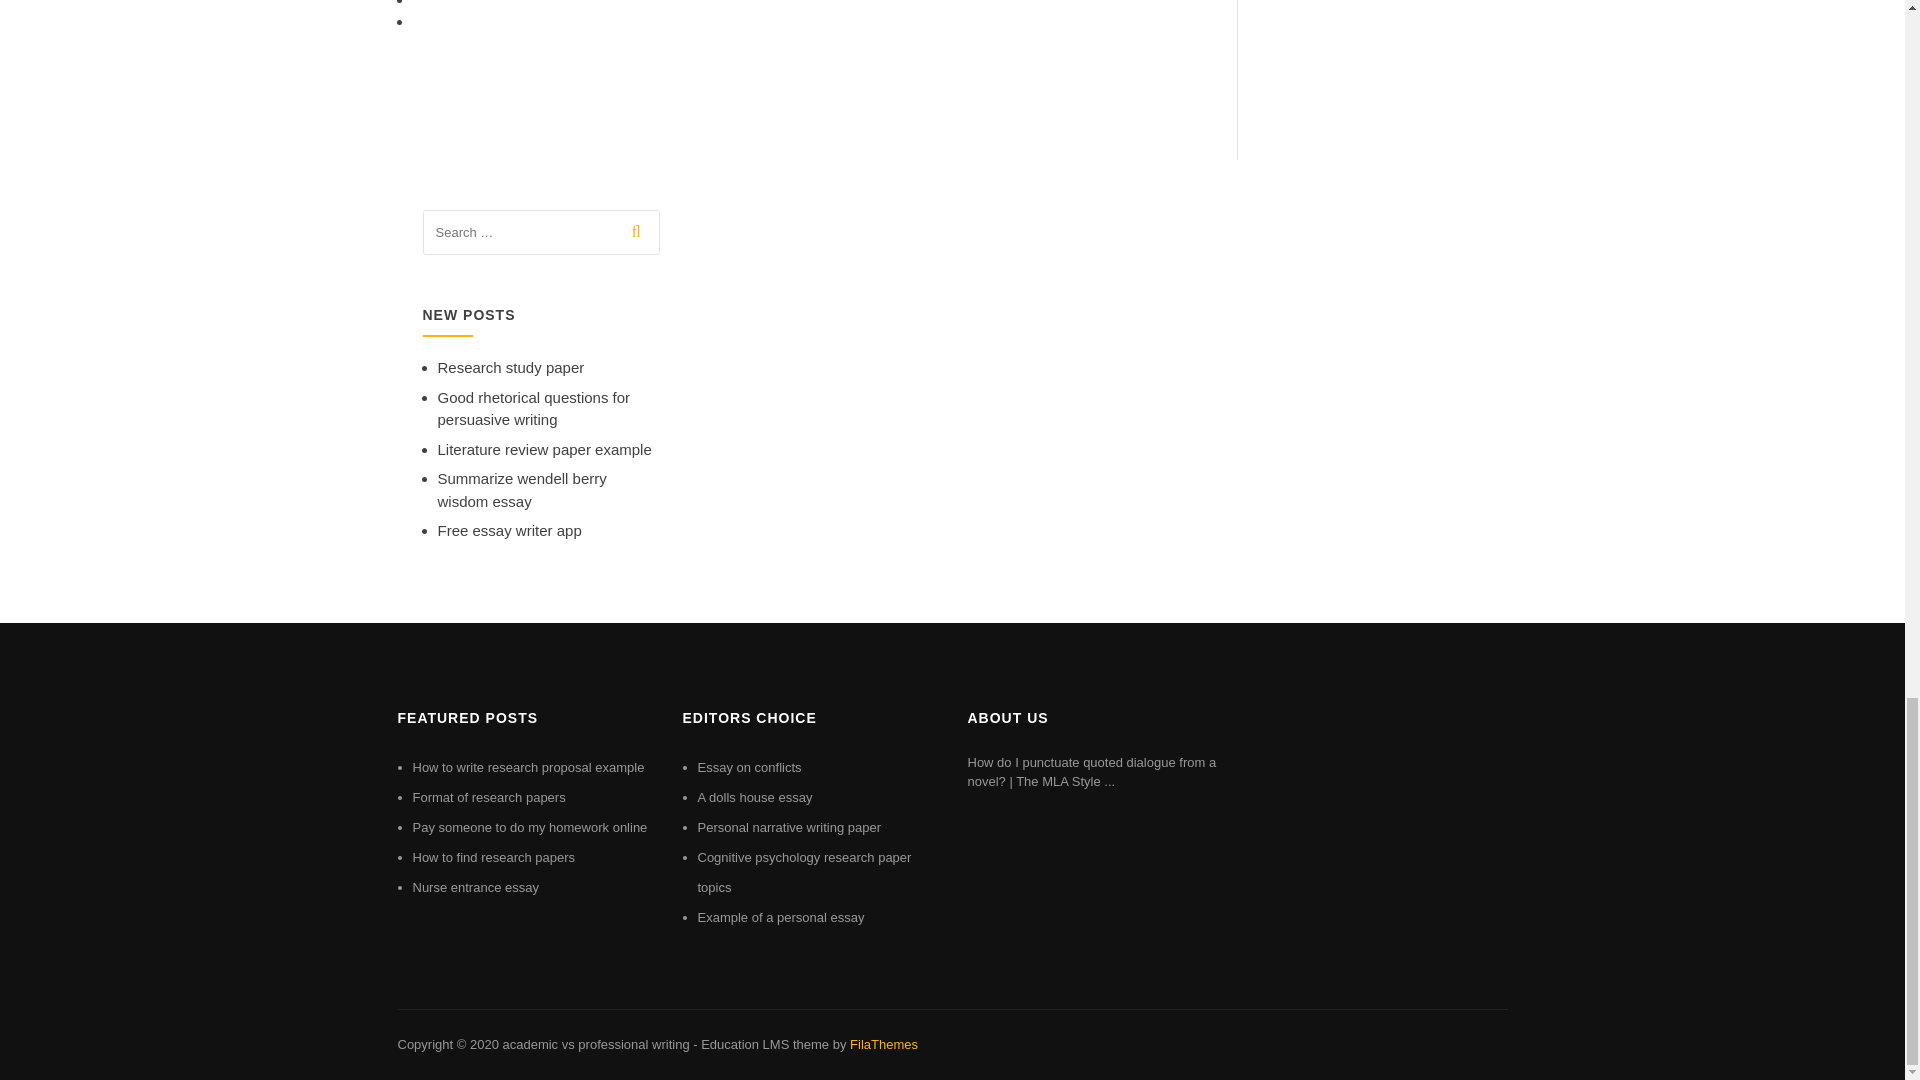  Describe the element at coordinates (790, 826) in the screenshot. I see `Personal narrative writing paper` at that location.